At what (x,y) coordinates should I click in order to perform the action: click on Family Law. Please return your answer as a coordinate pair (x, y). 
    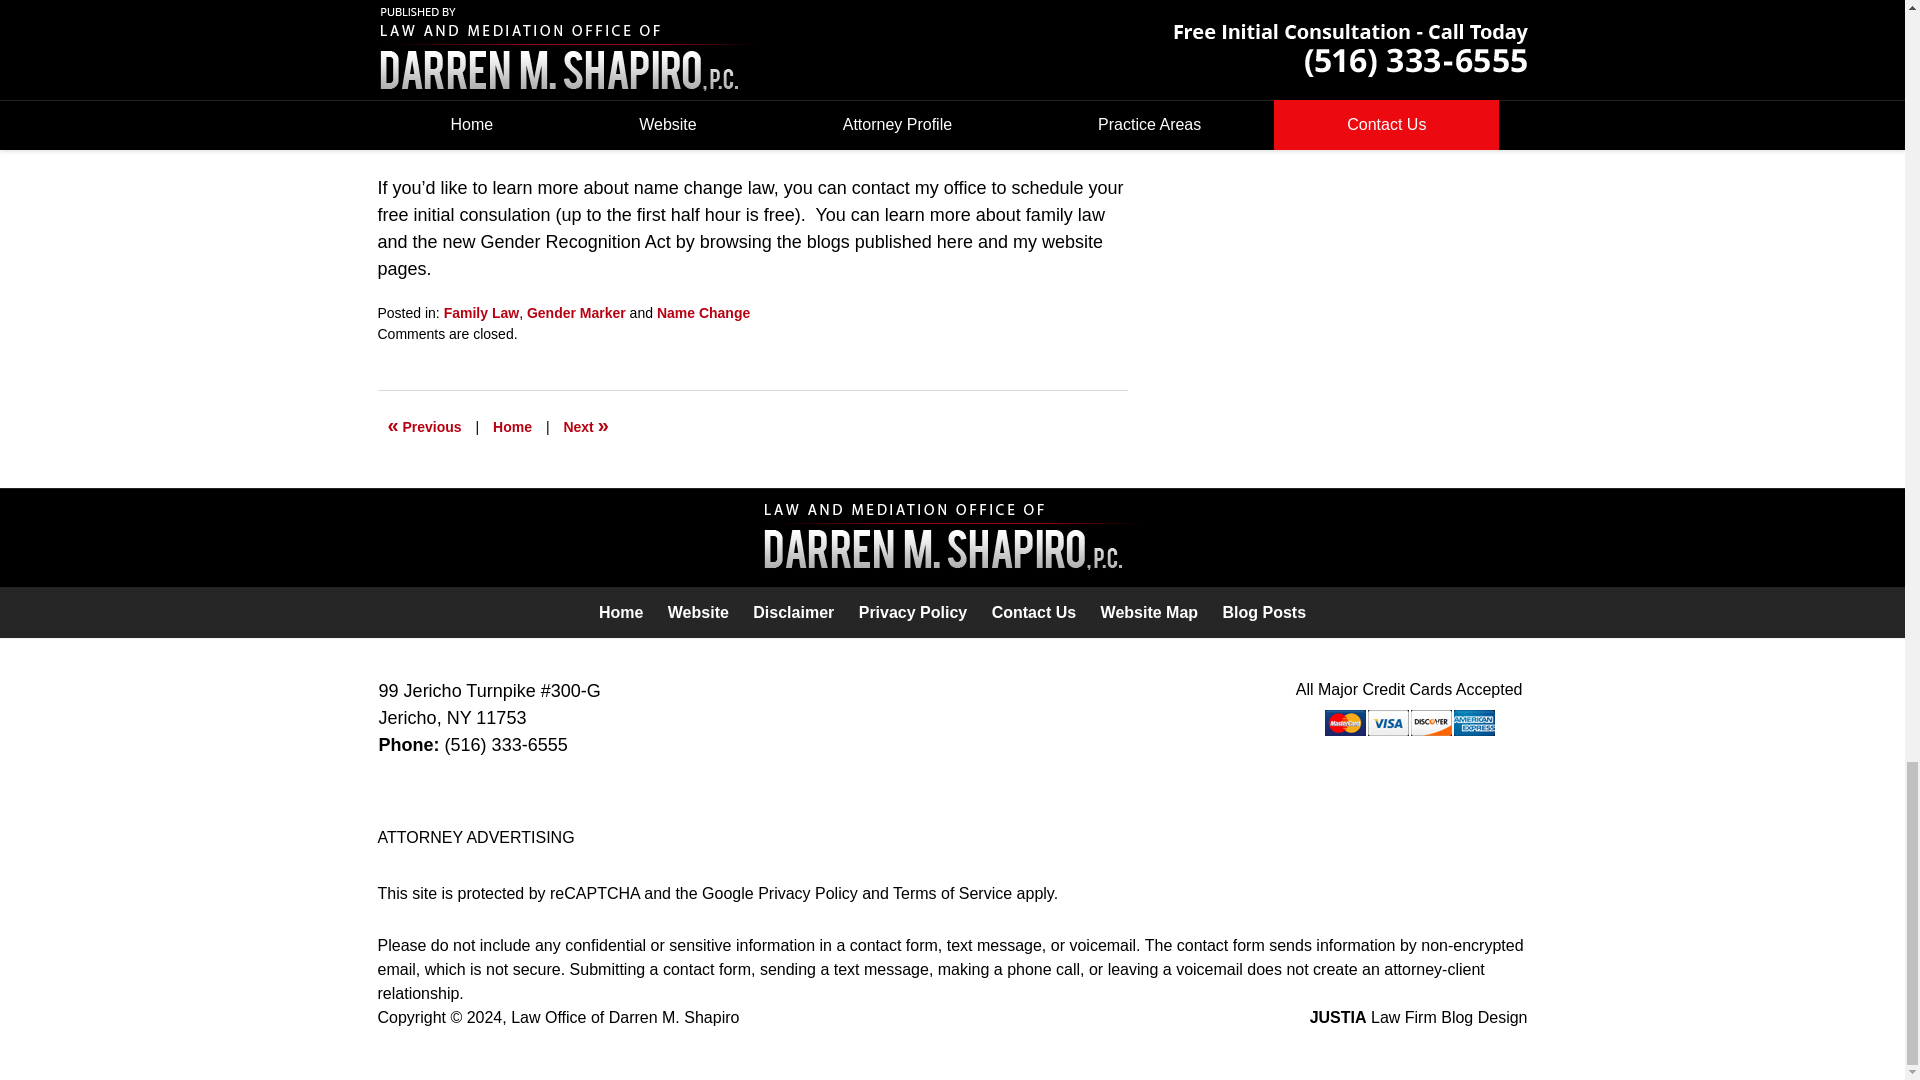
    Looking at the image, I should click on (480, 312).